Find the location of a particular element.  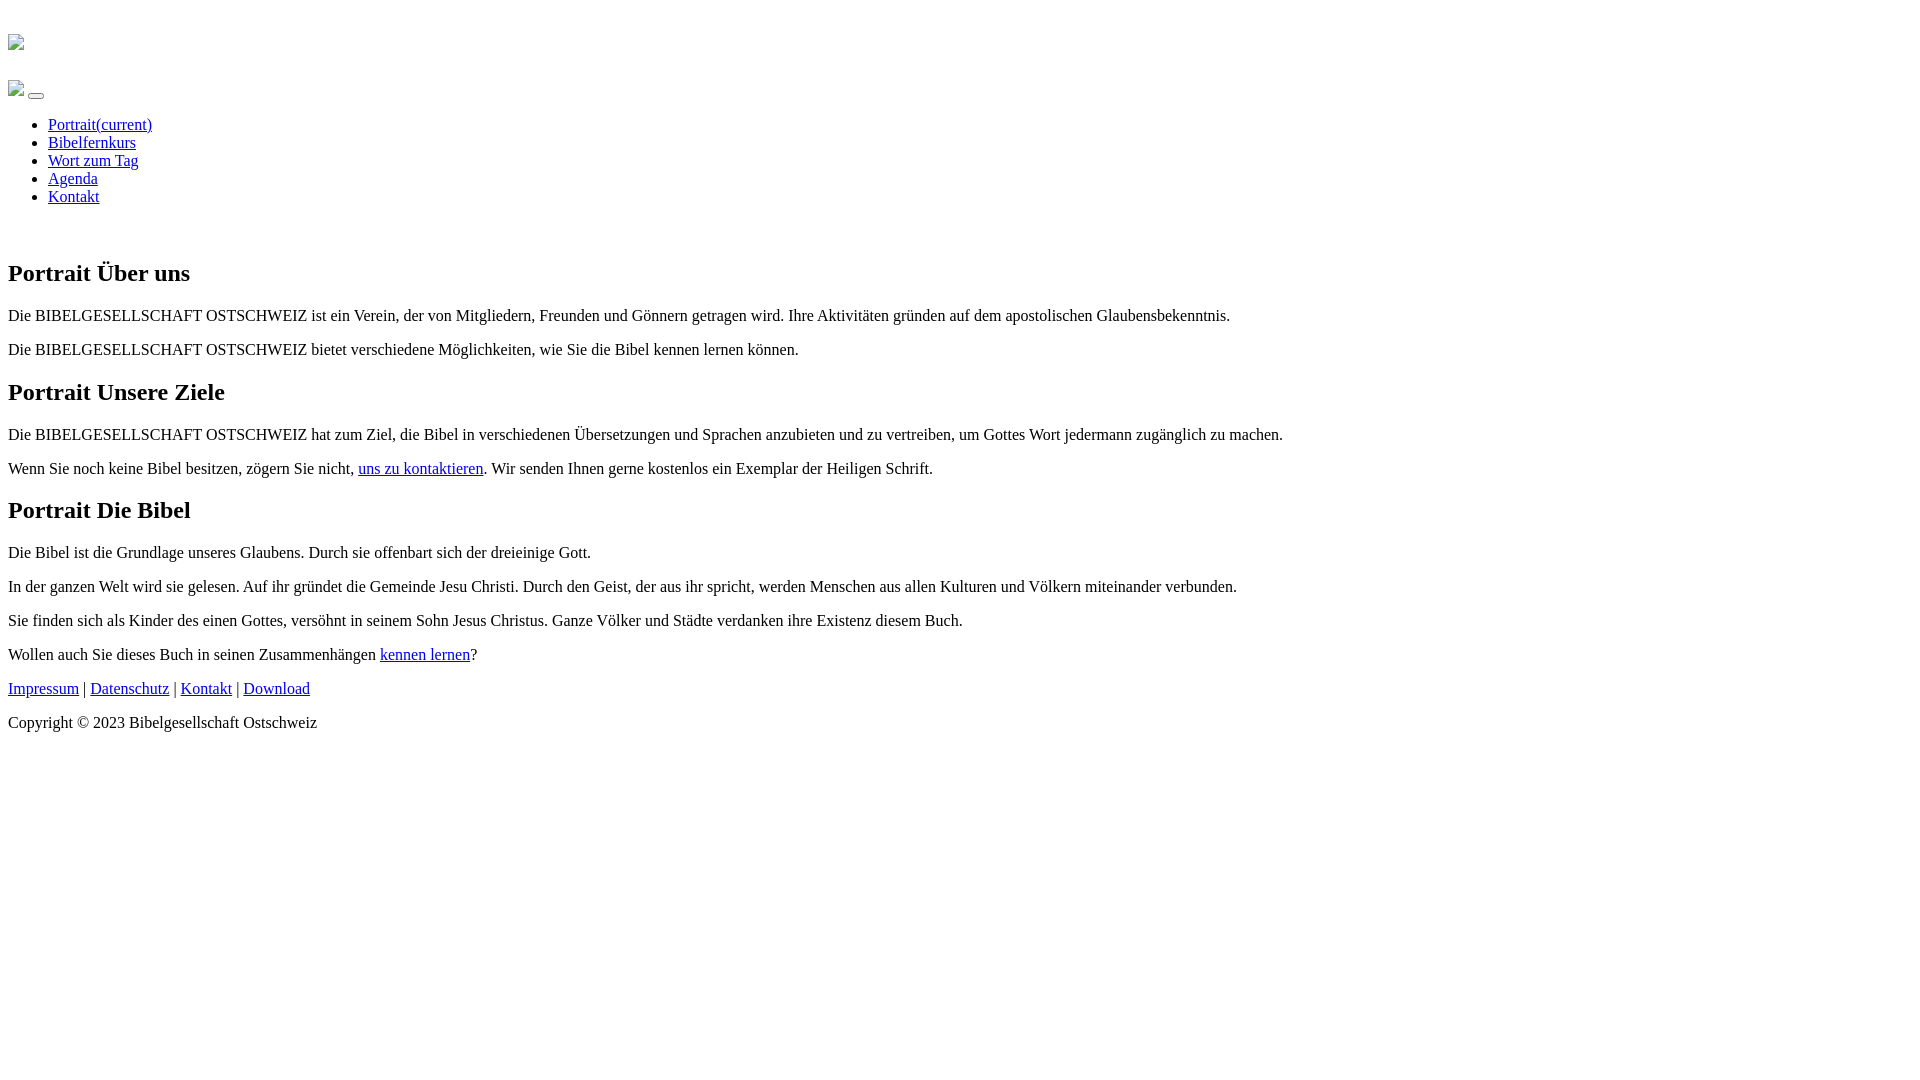

Datenschutz is located at coordinates (130, 688).